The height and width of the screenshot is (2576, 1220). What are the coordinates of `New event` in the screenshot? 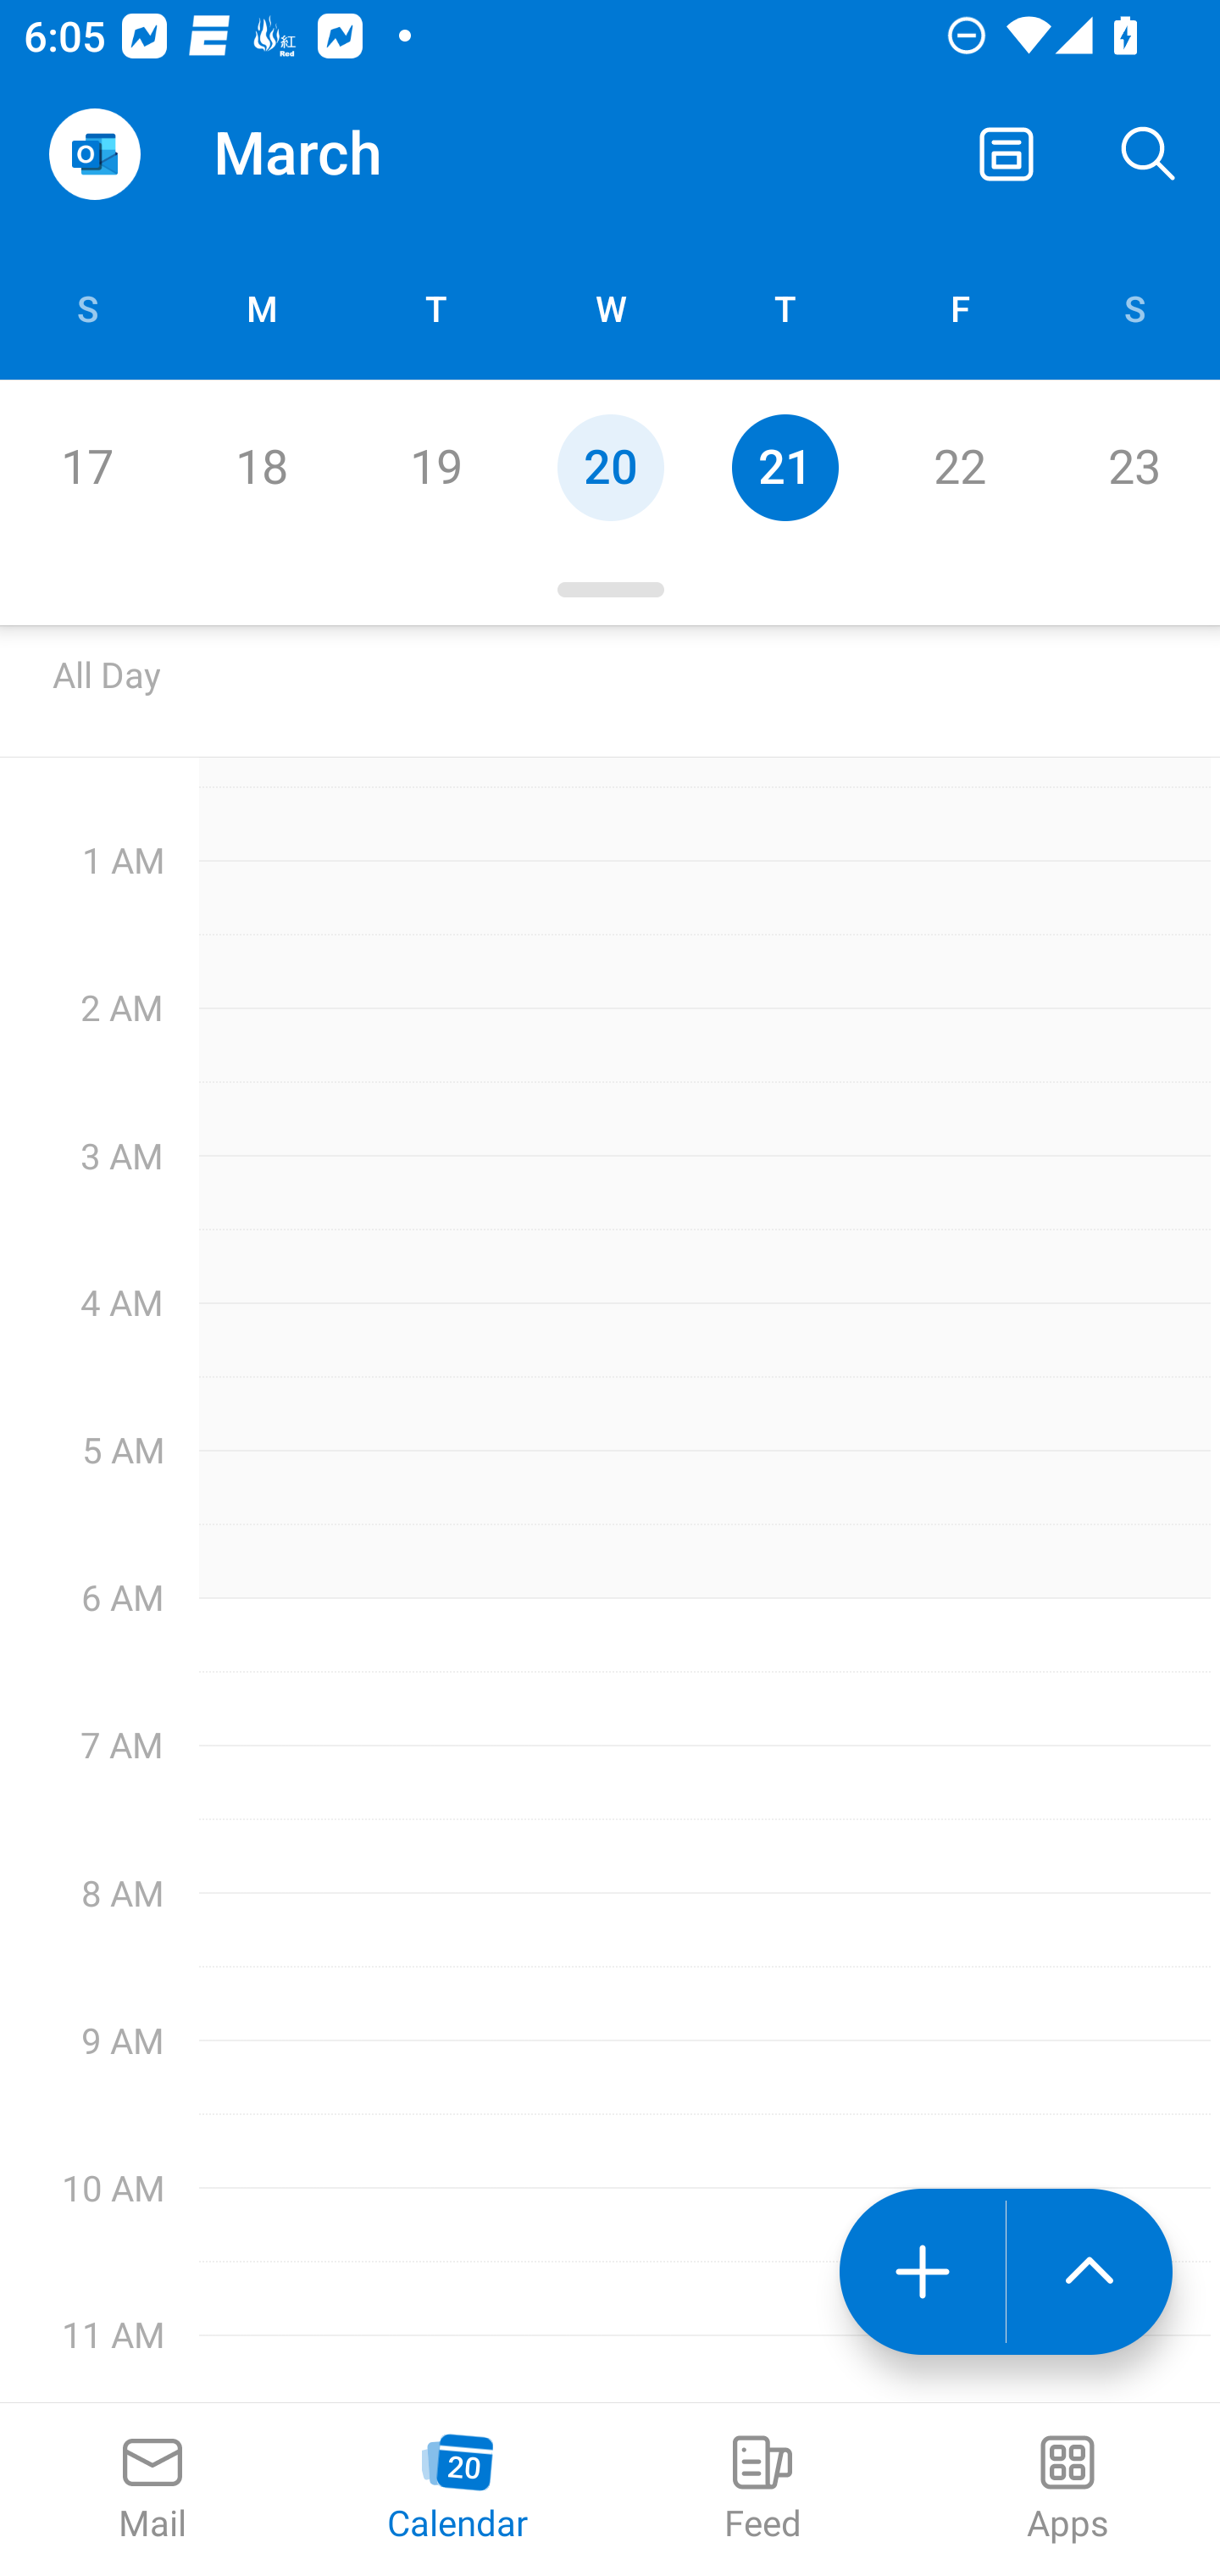 It's located at (922, 2272).